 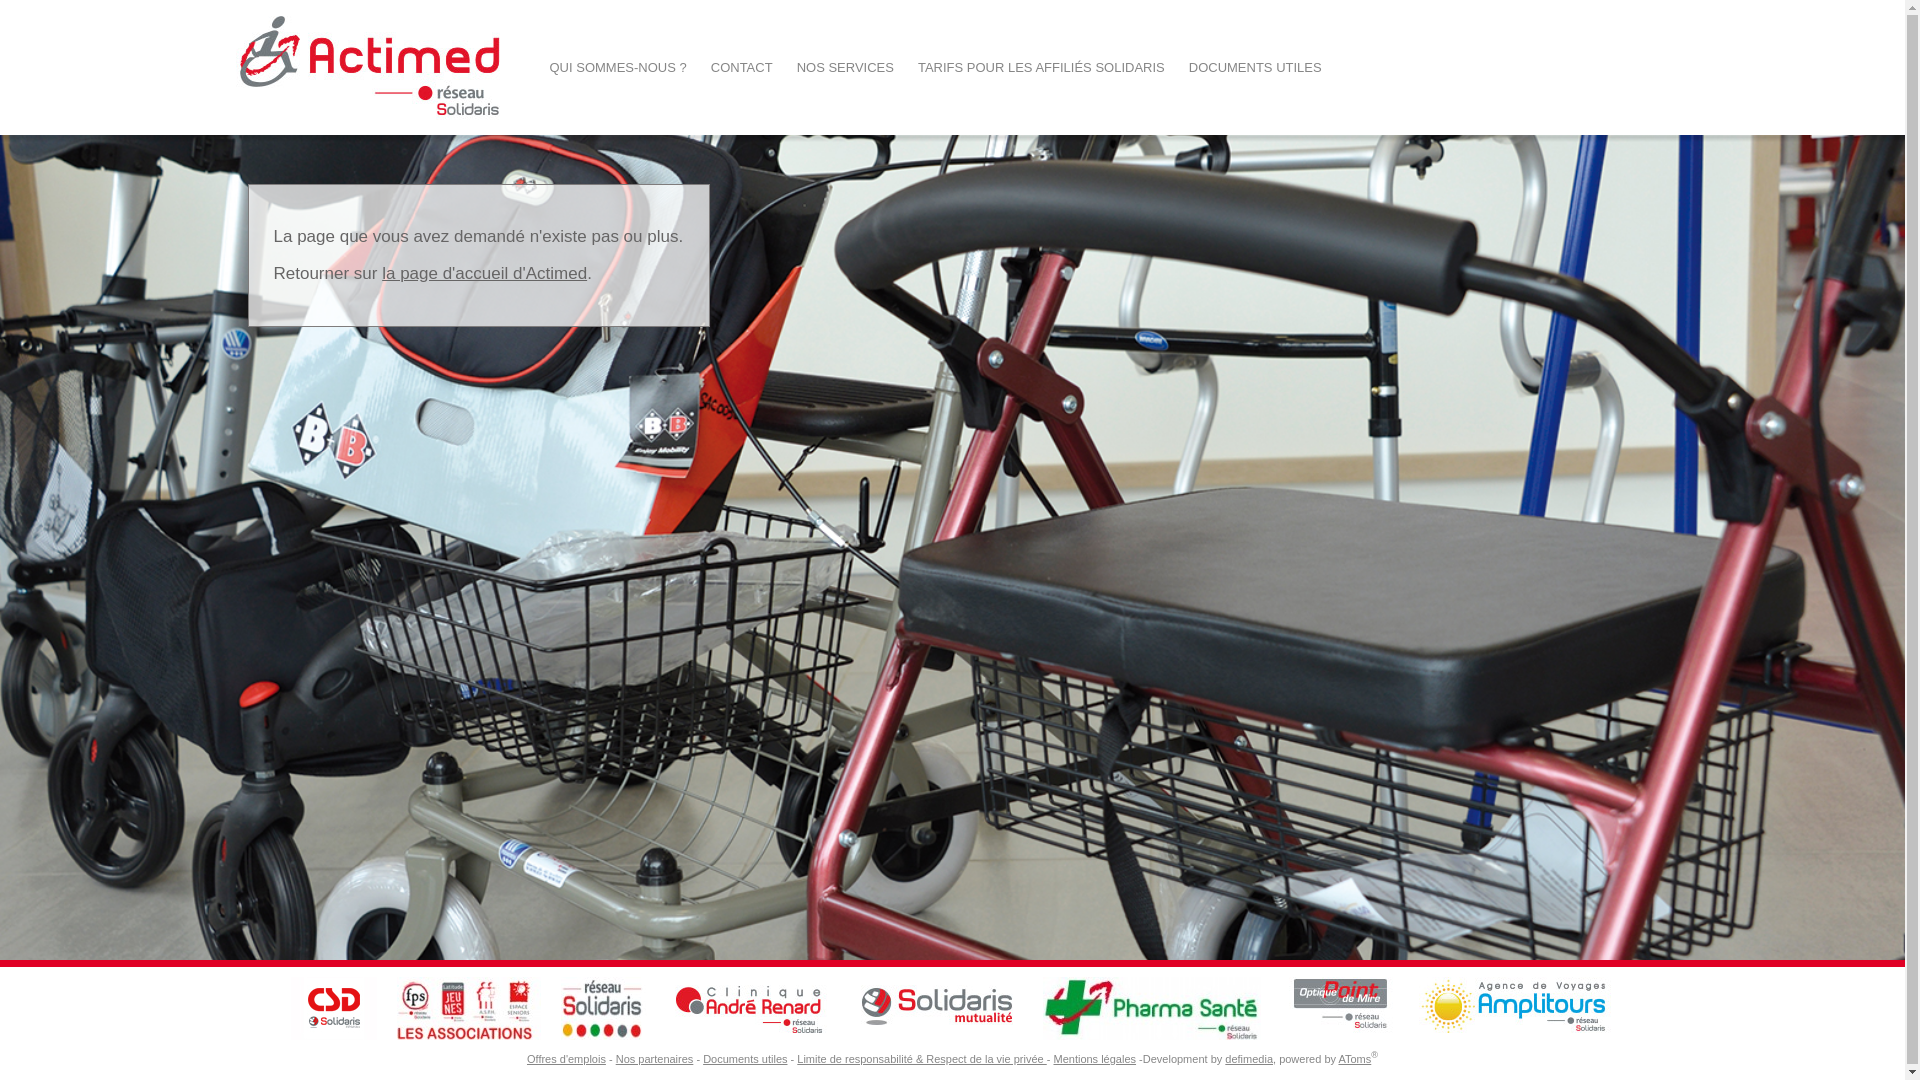 I want to click on logo-clinique, so click(x=750, y=1008).